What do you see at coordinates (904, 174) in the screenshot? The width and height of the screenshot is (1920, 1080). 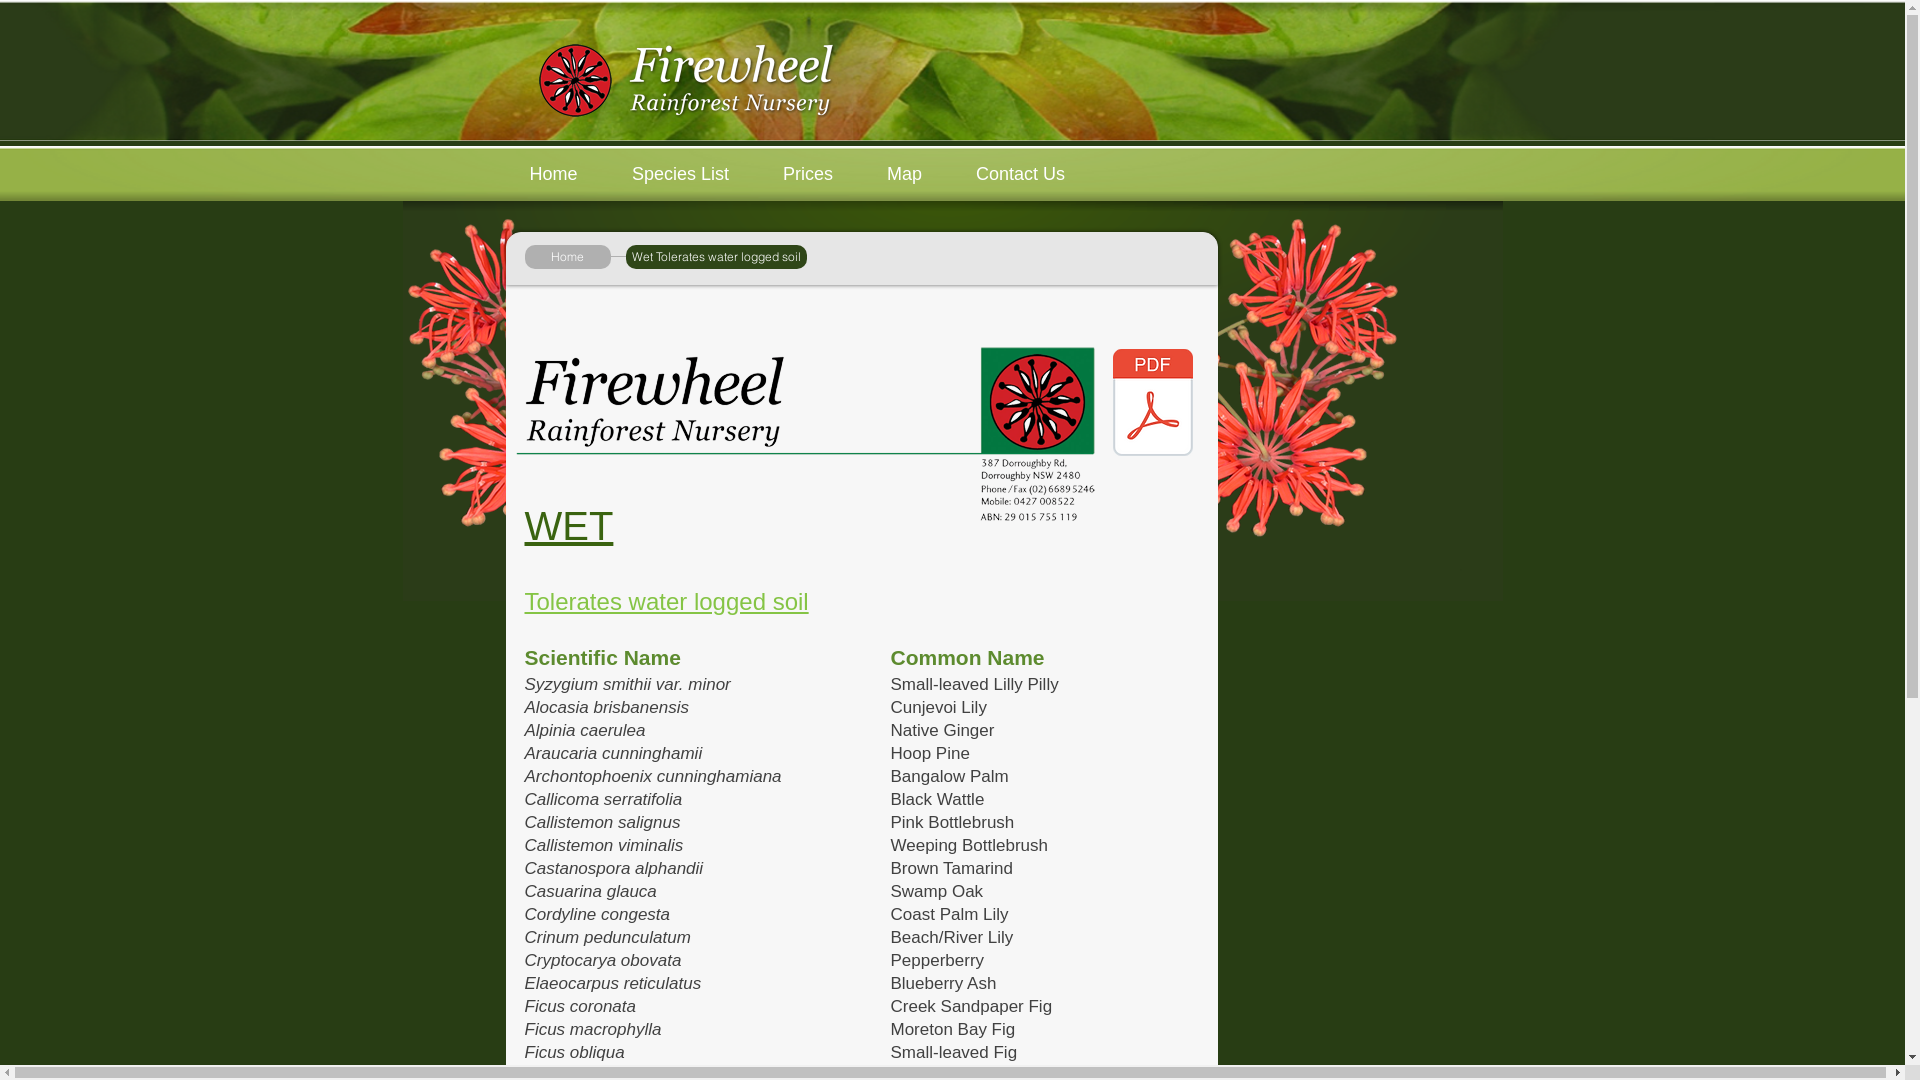 I see `Map` at bounding box center [904, 174].